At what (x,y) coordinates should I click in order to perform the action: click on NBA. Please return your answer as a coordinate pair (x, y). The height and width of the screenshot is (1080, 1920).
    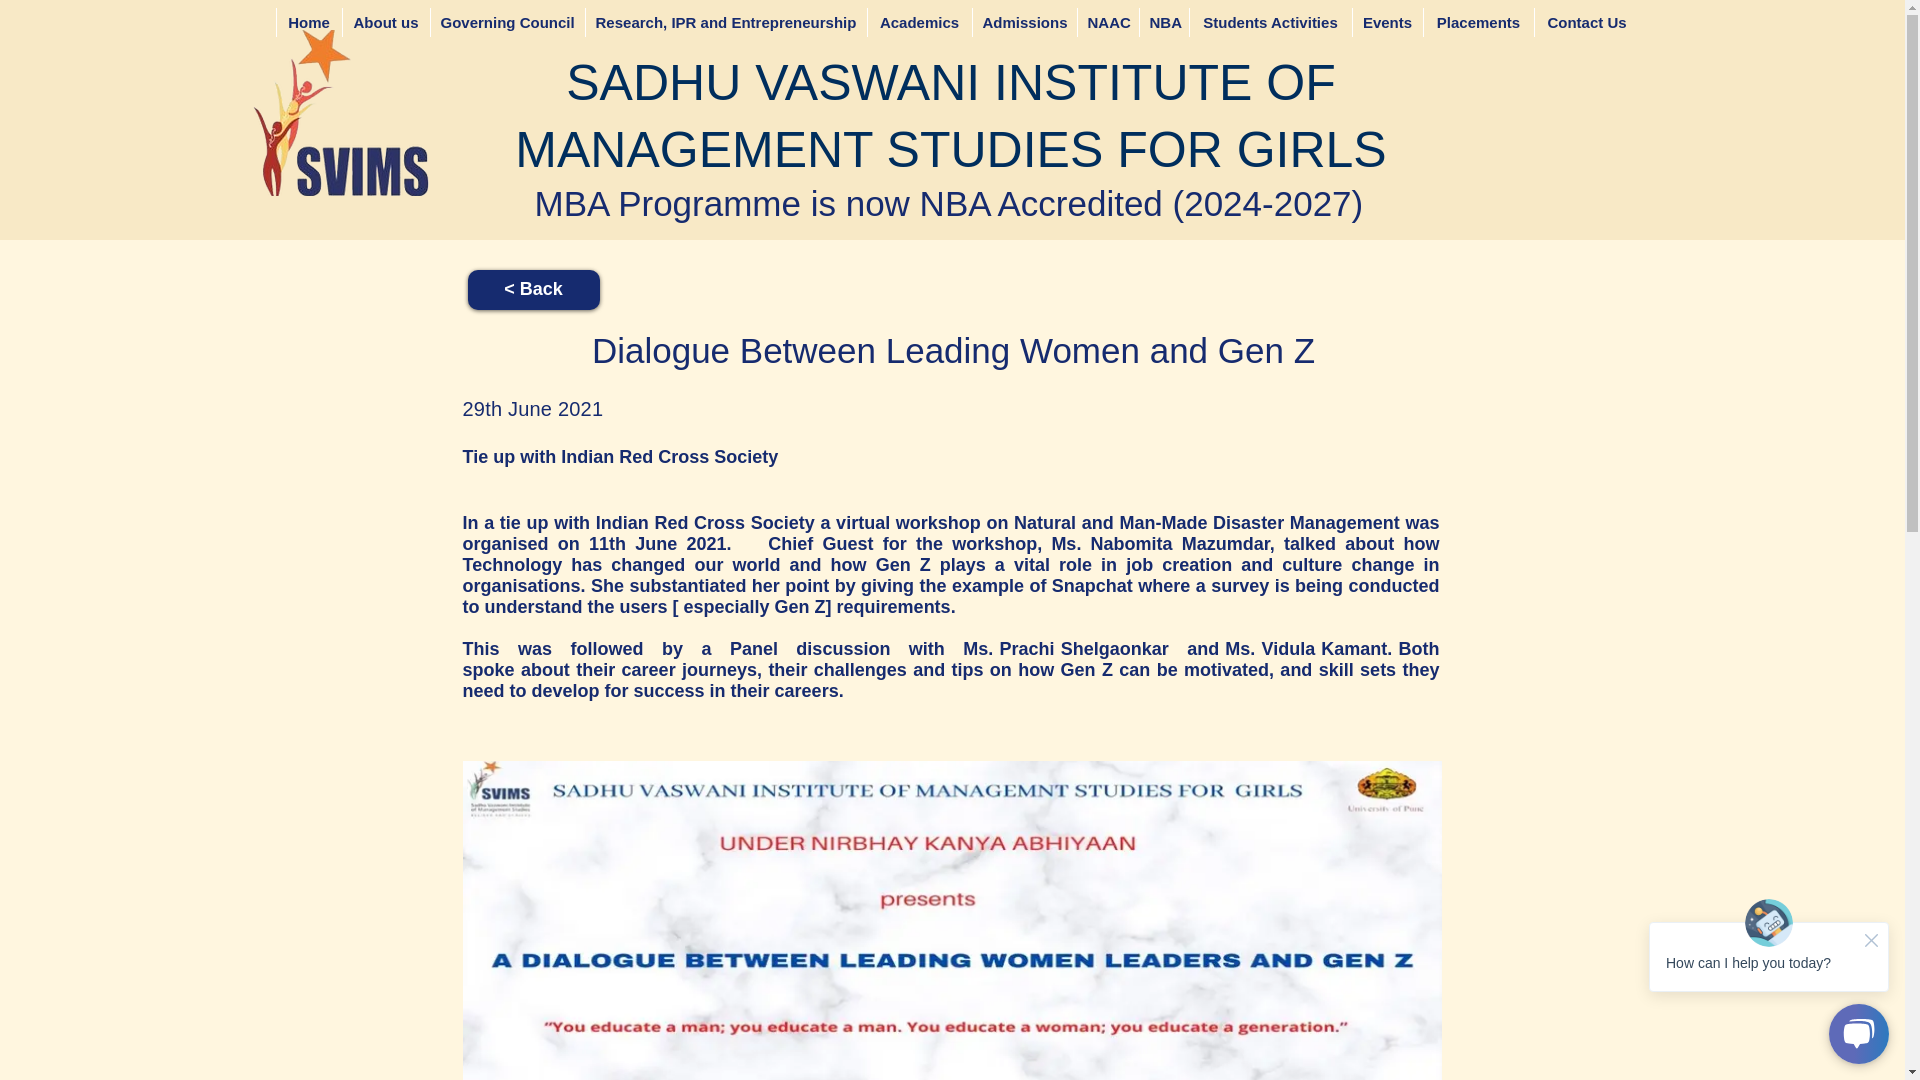
    Looking at the image, I should click on (1163, 22).